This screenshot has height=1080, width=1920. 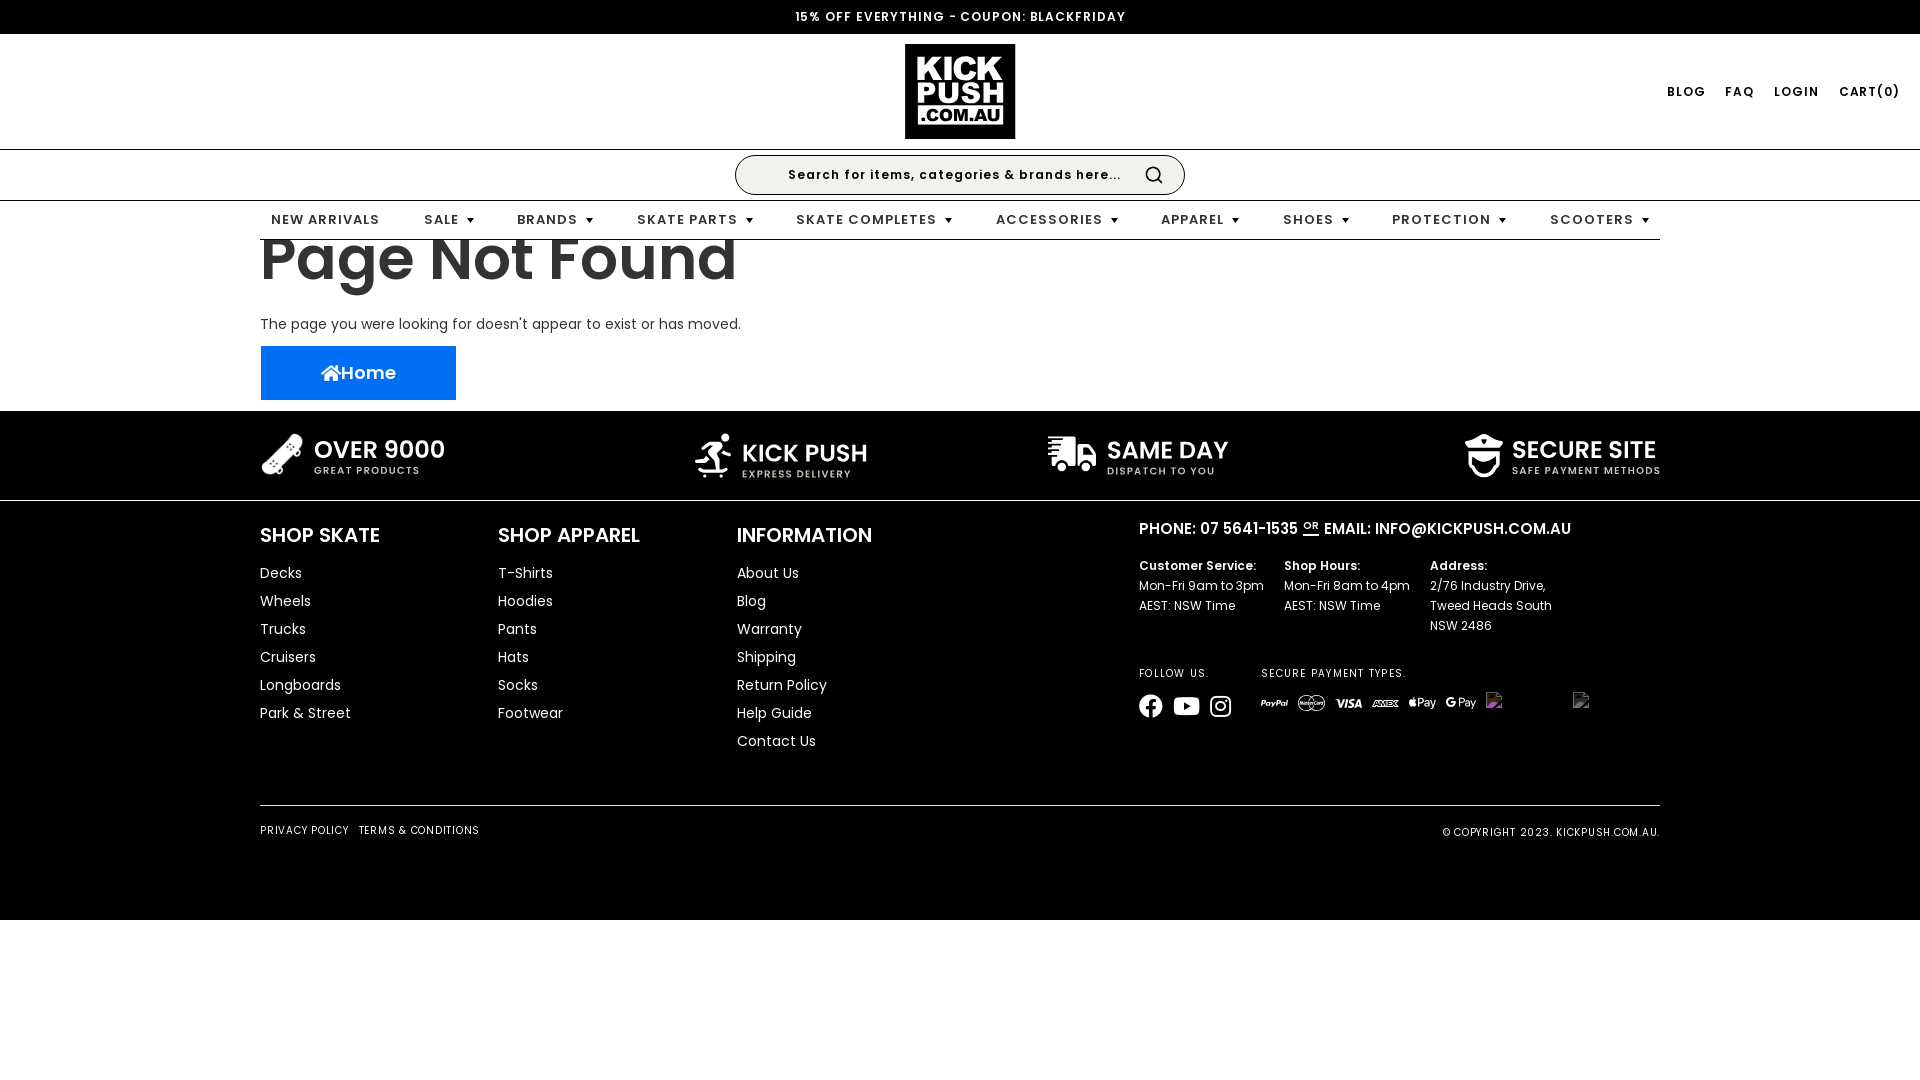 I want to click on Hats, so click(x=602, y=657).